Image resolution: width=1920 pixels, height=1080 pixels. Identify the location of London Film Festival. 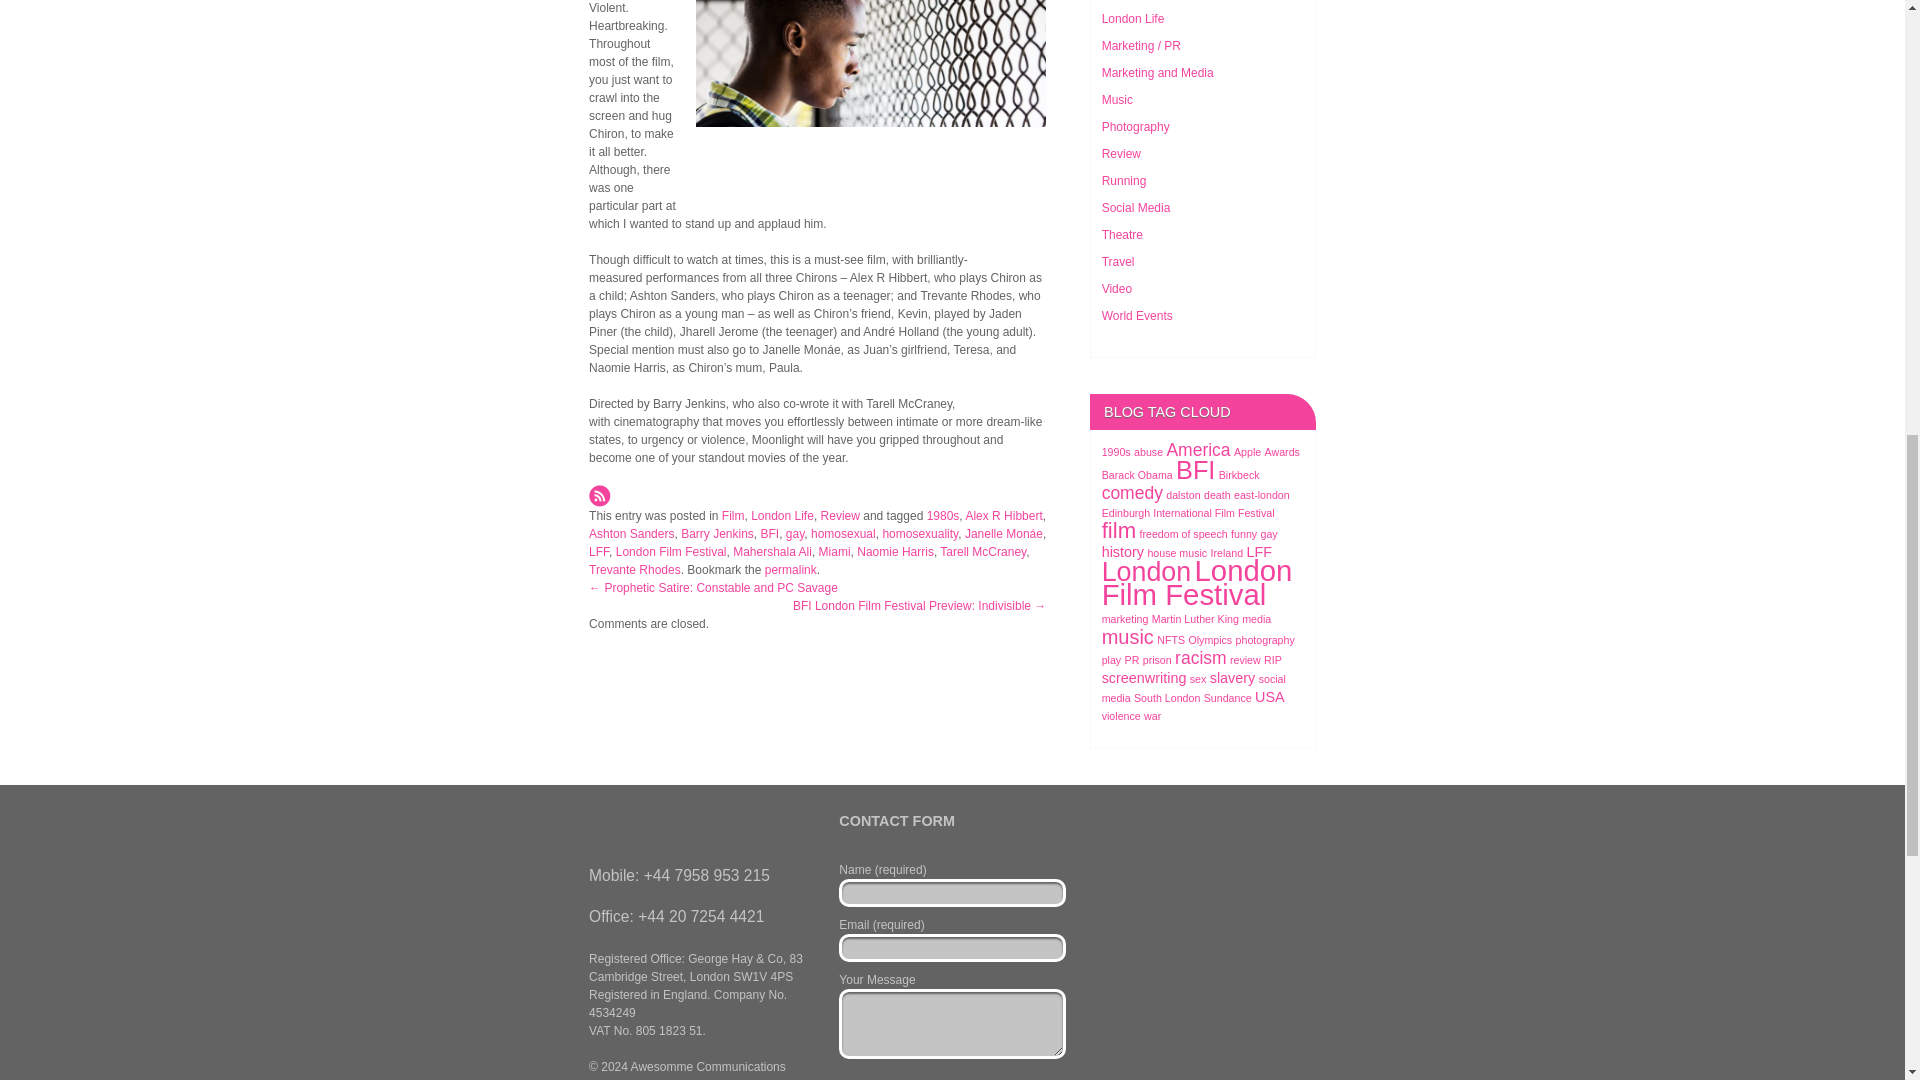
(672, 552).